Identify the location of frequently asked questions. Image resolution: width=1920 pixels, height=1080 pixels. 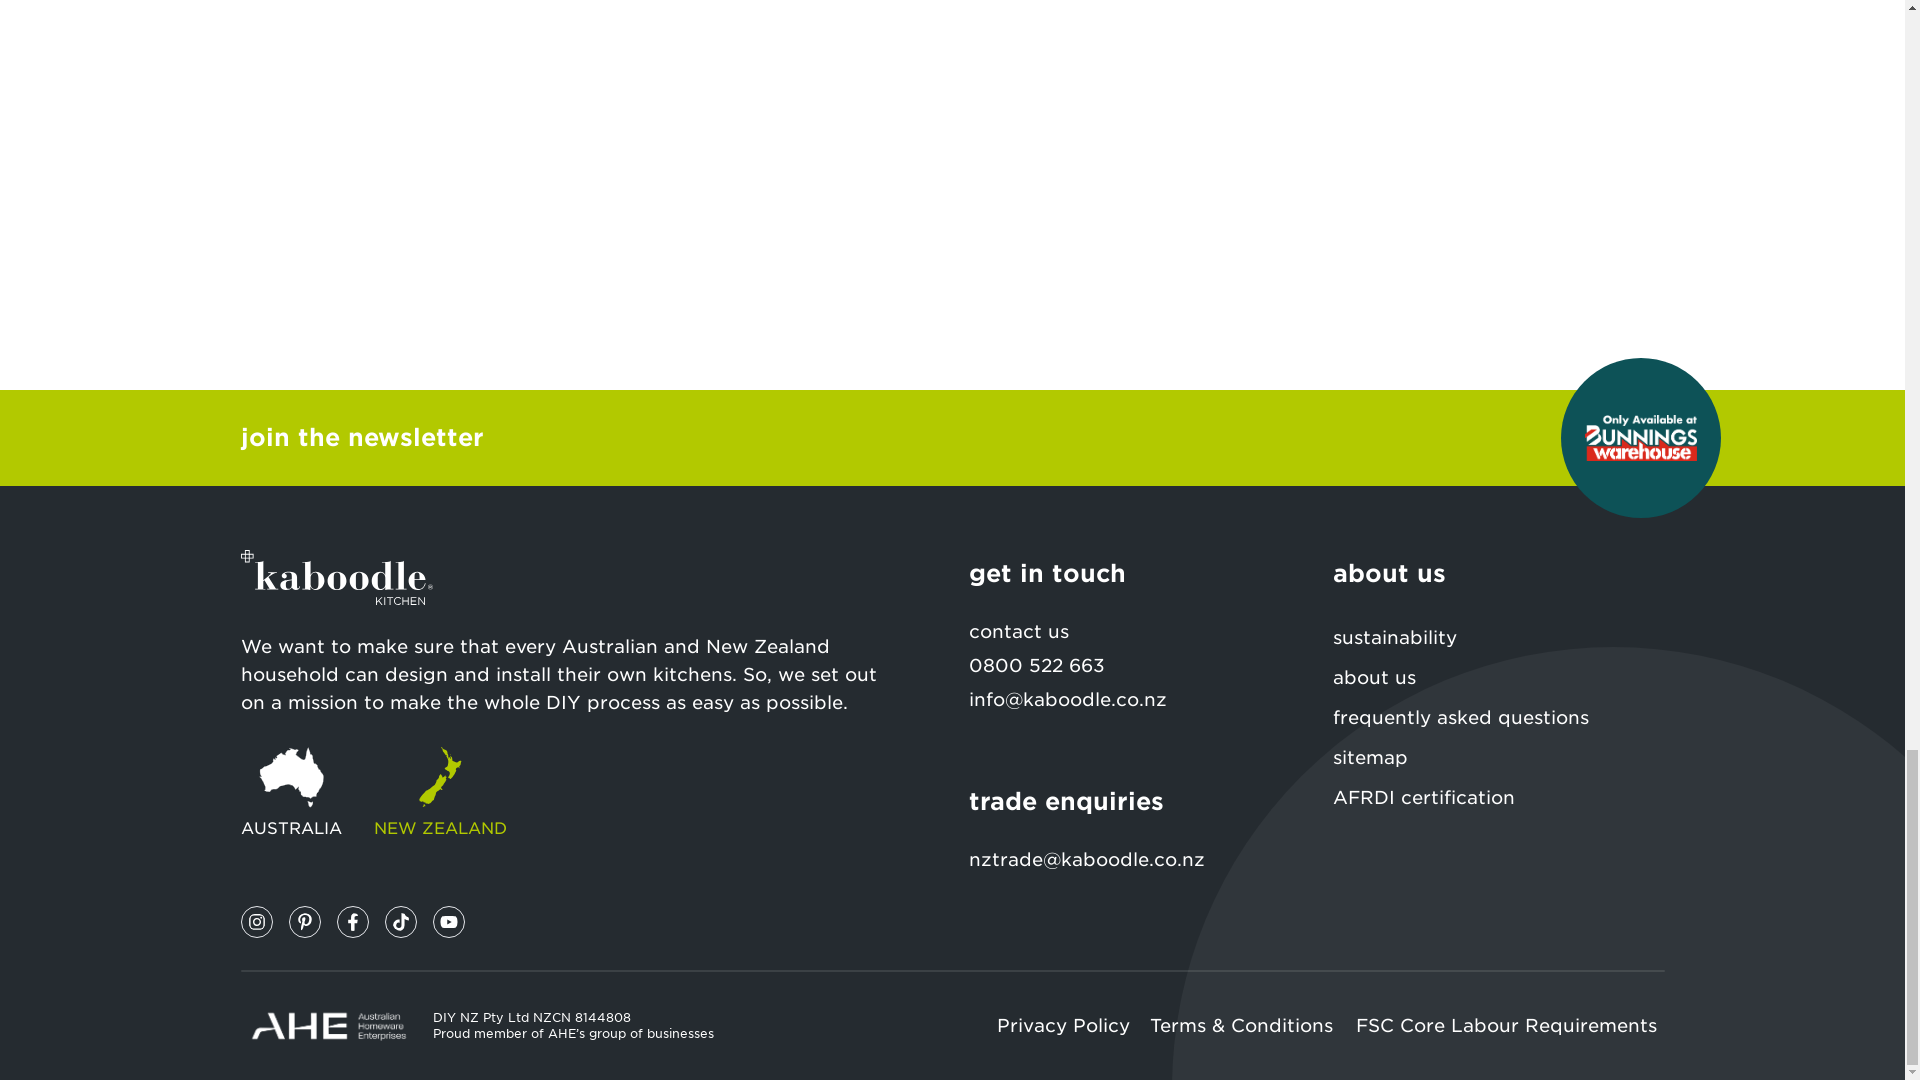
(1498, 717).